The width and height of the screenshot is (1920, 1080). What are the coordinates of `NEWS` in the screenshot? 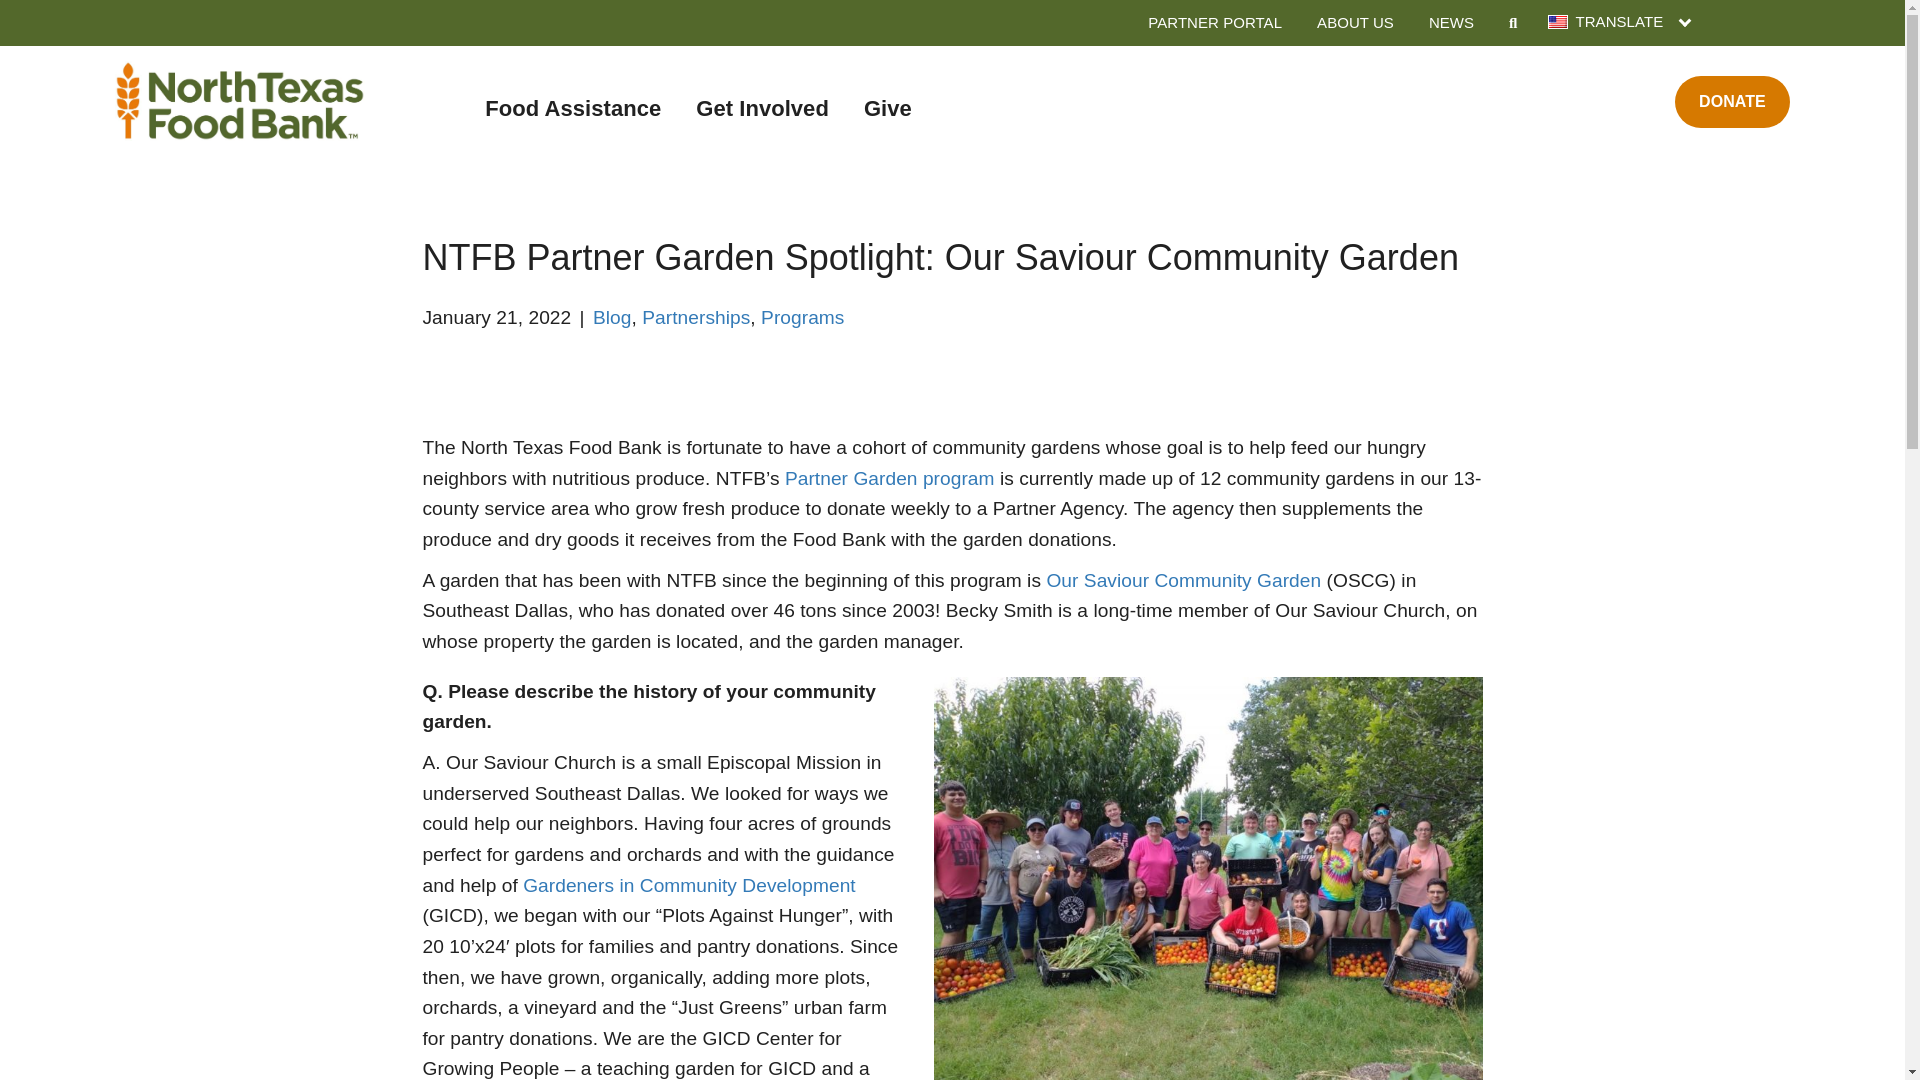 It's located at (1451, 23).